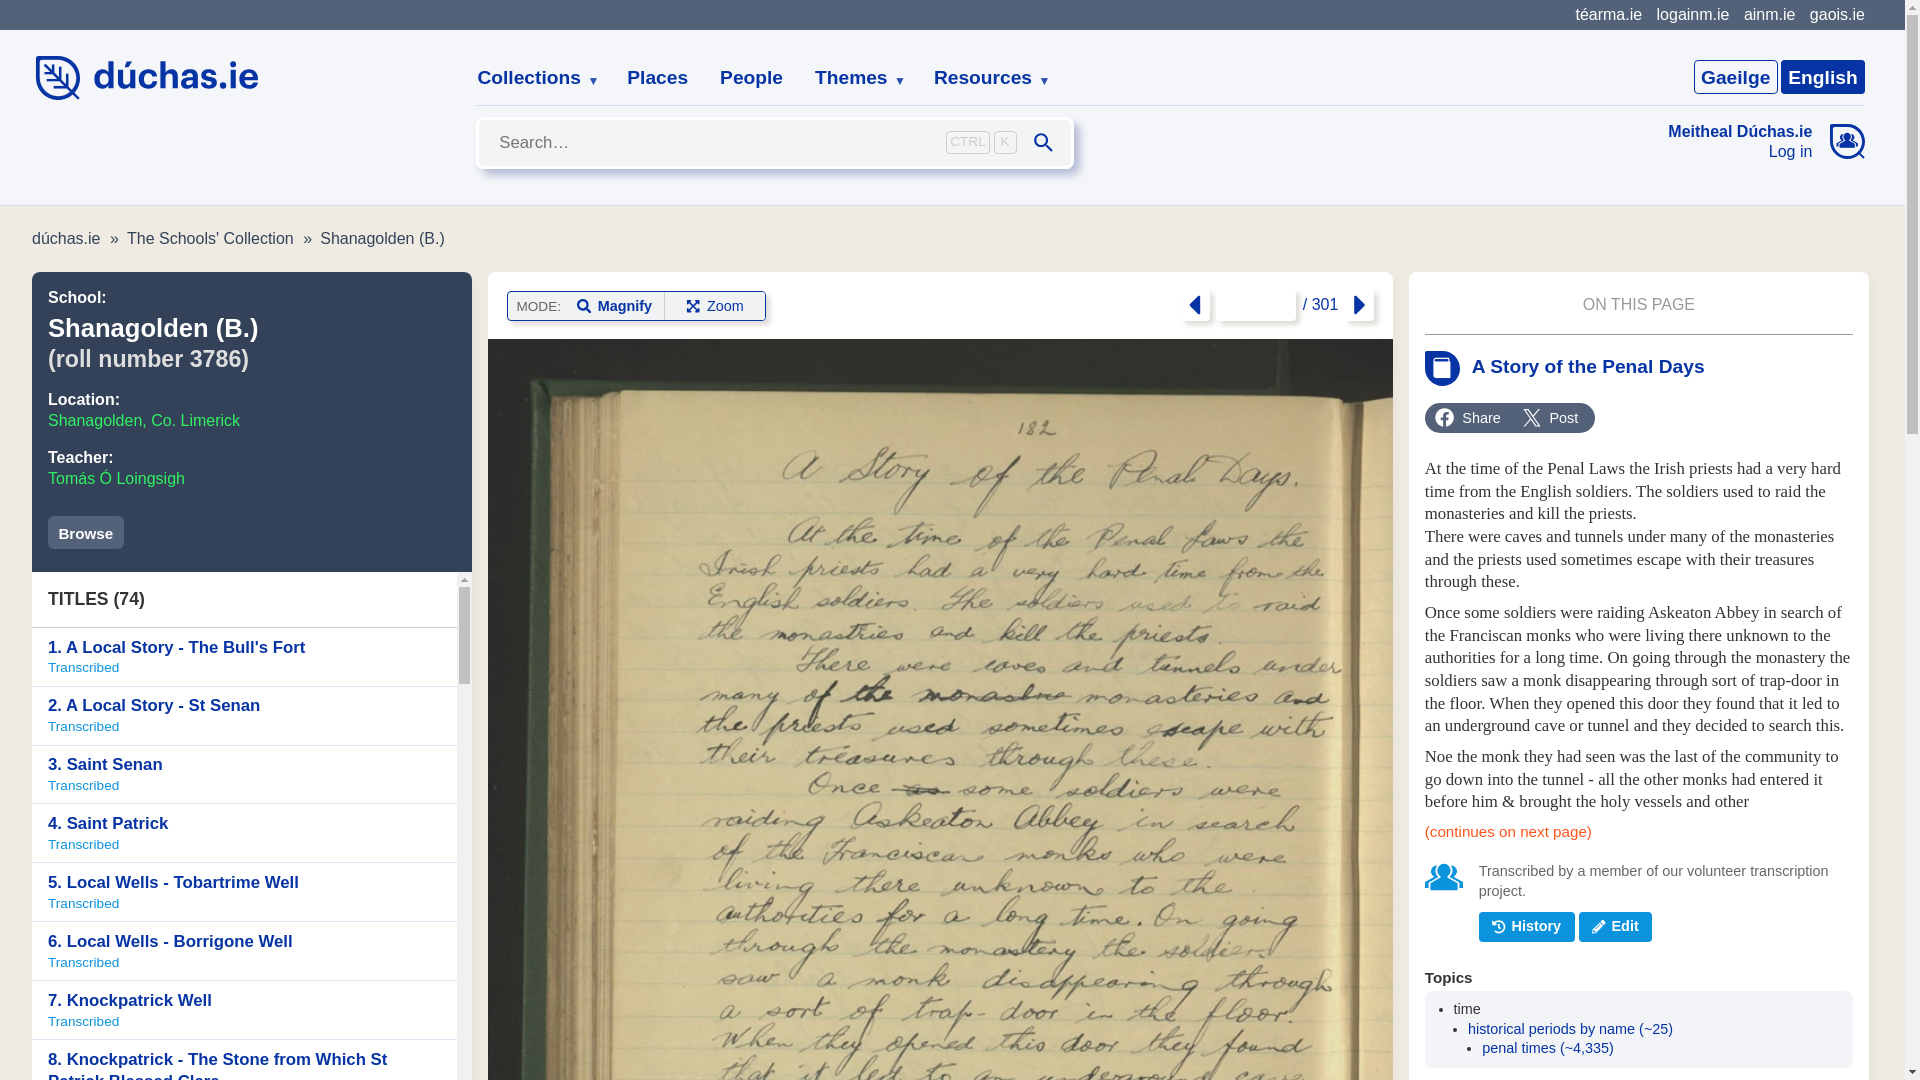 The width and height of the screenshot is (1920, 1080). What do you see at coordinates (751, 78) in the screenshot?
I see `People` at bounding box center [751, 78].